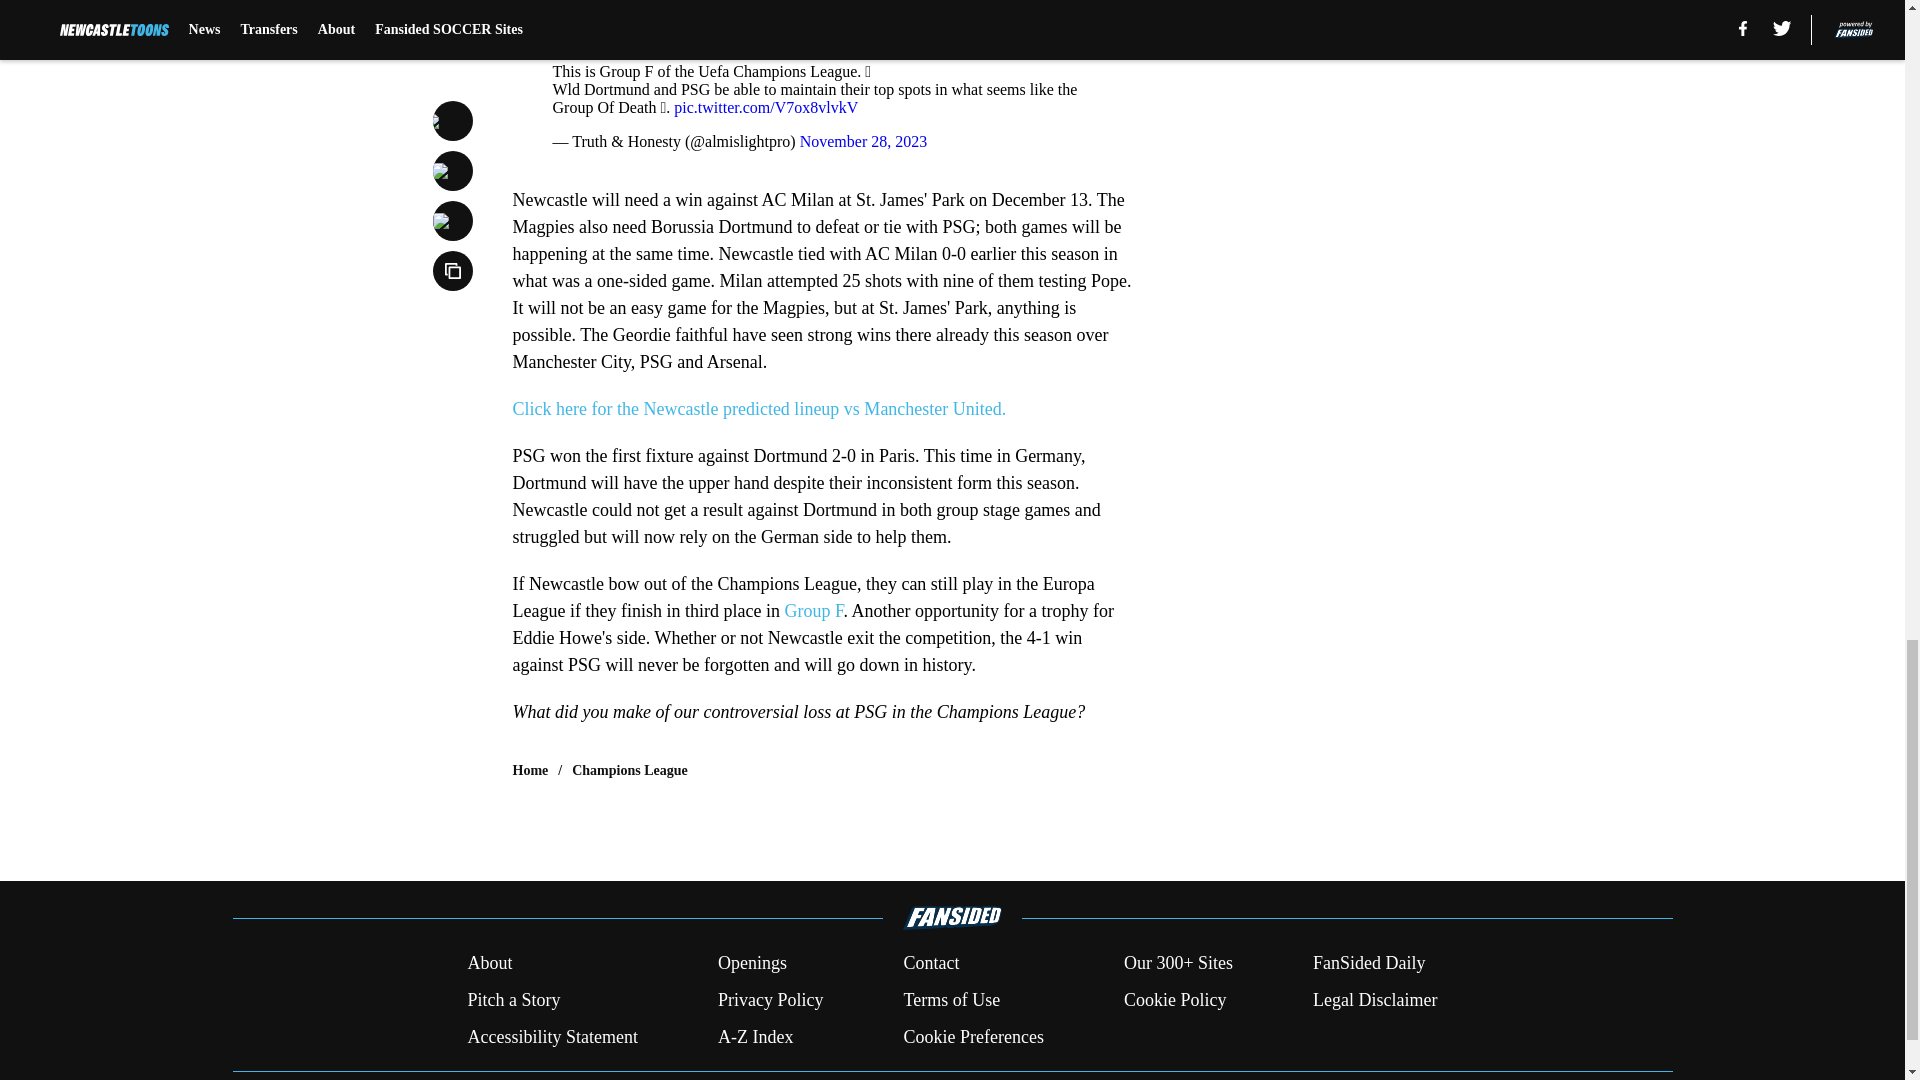  What do you see at coordinates (530, 770) in the screenshot?
I see `Home` at bounding box center [530, 770].